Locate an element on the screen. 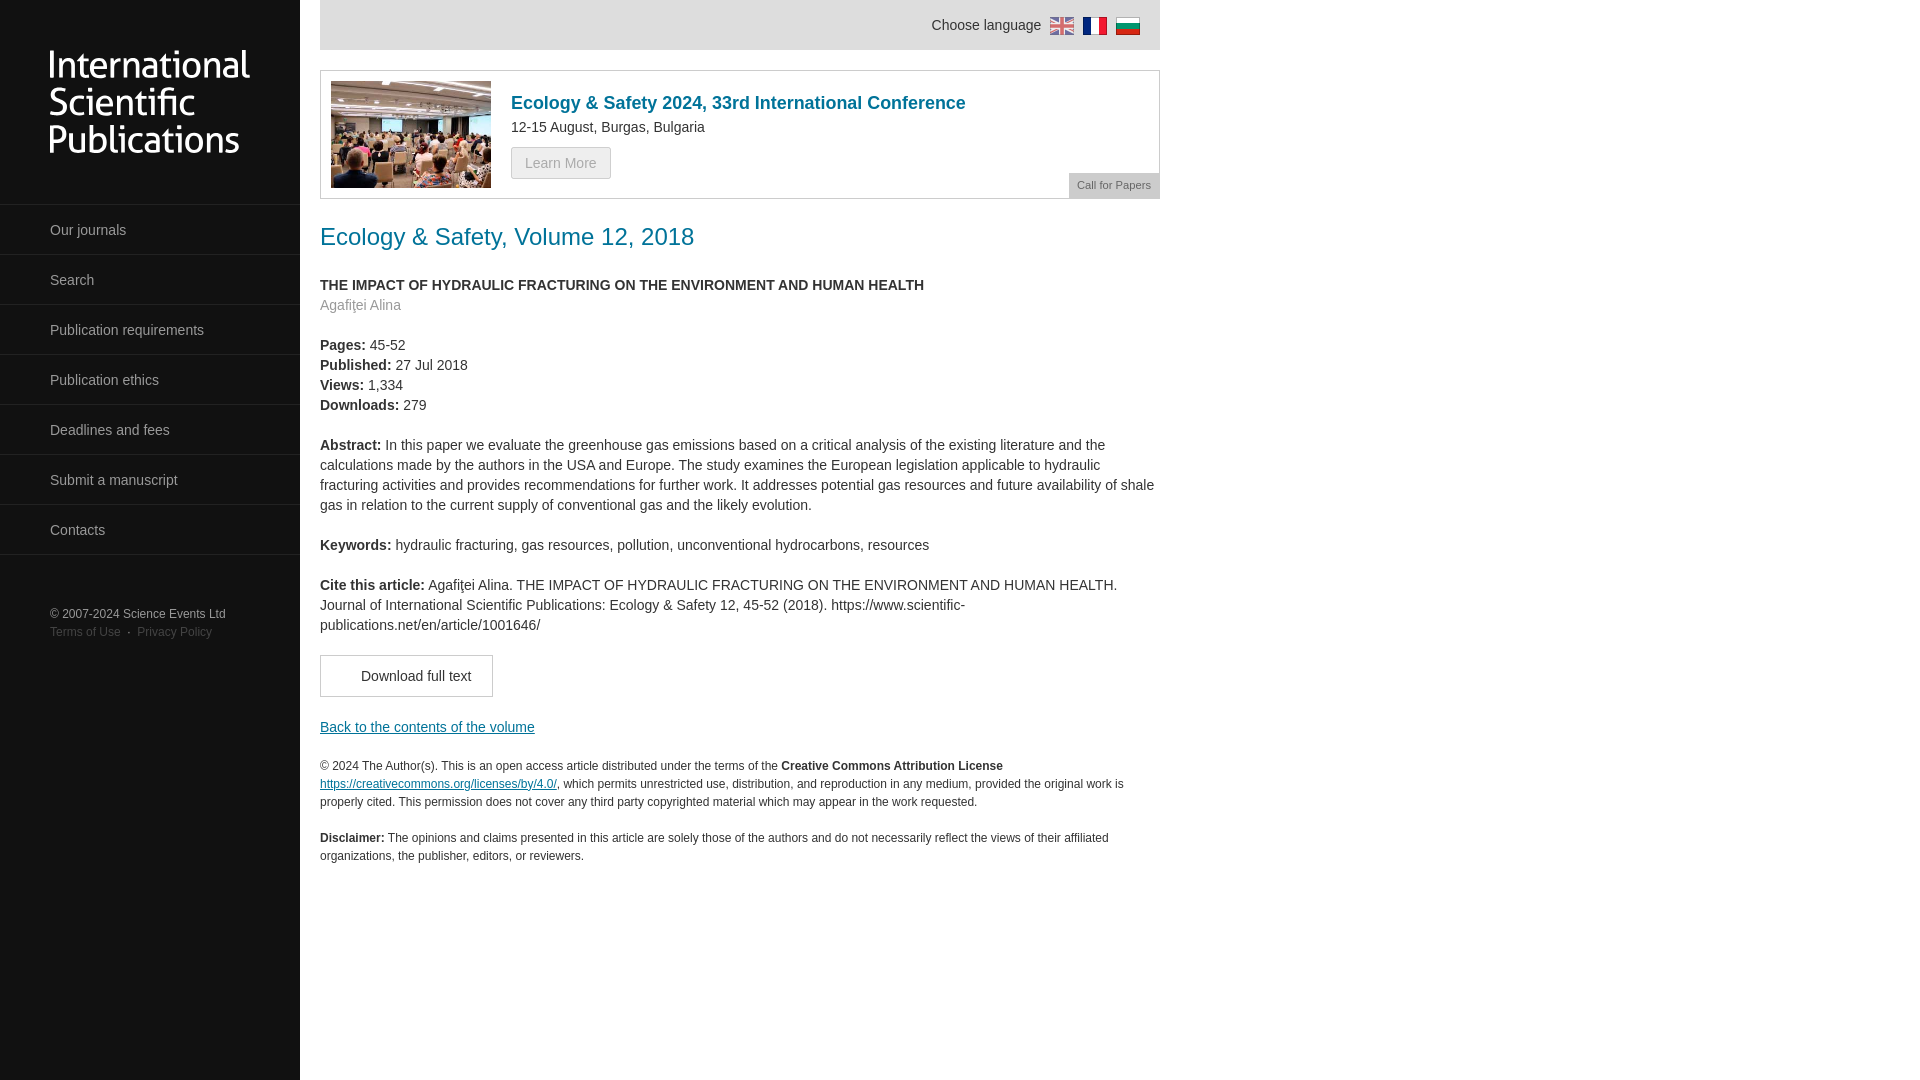  Download full text is located at coordinates (406, 675).